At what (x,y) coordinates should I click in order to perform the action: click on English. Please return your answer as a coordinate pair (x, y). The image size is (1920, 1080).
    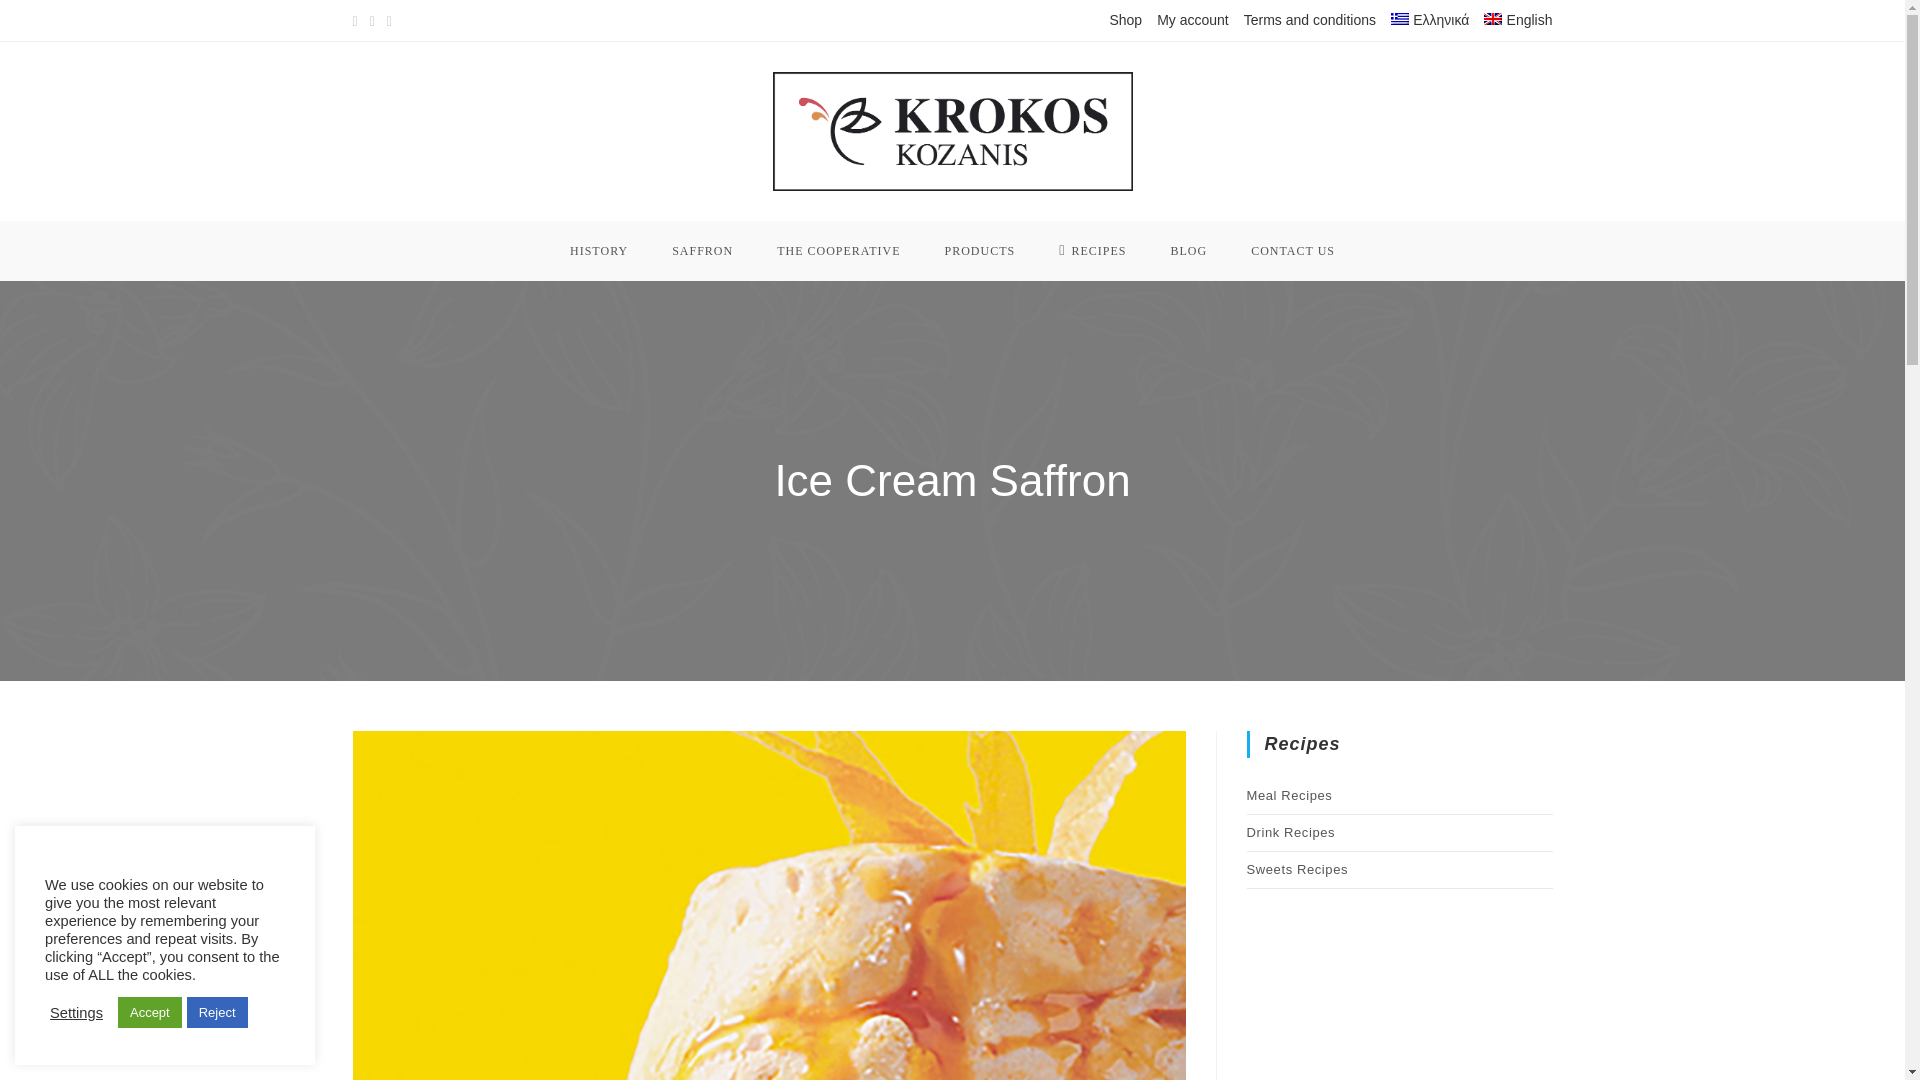
    Looking at the image, I should click on (1518, 20).